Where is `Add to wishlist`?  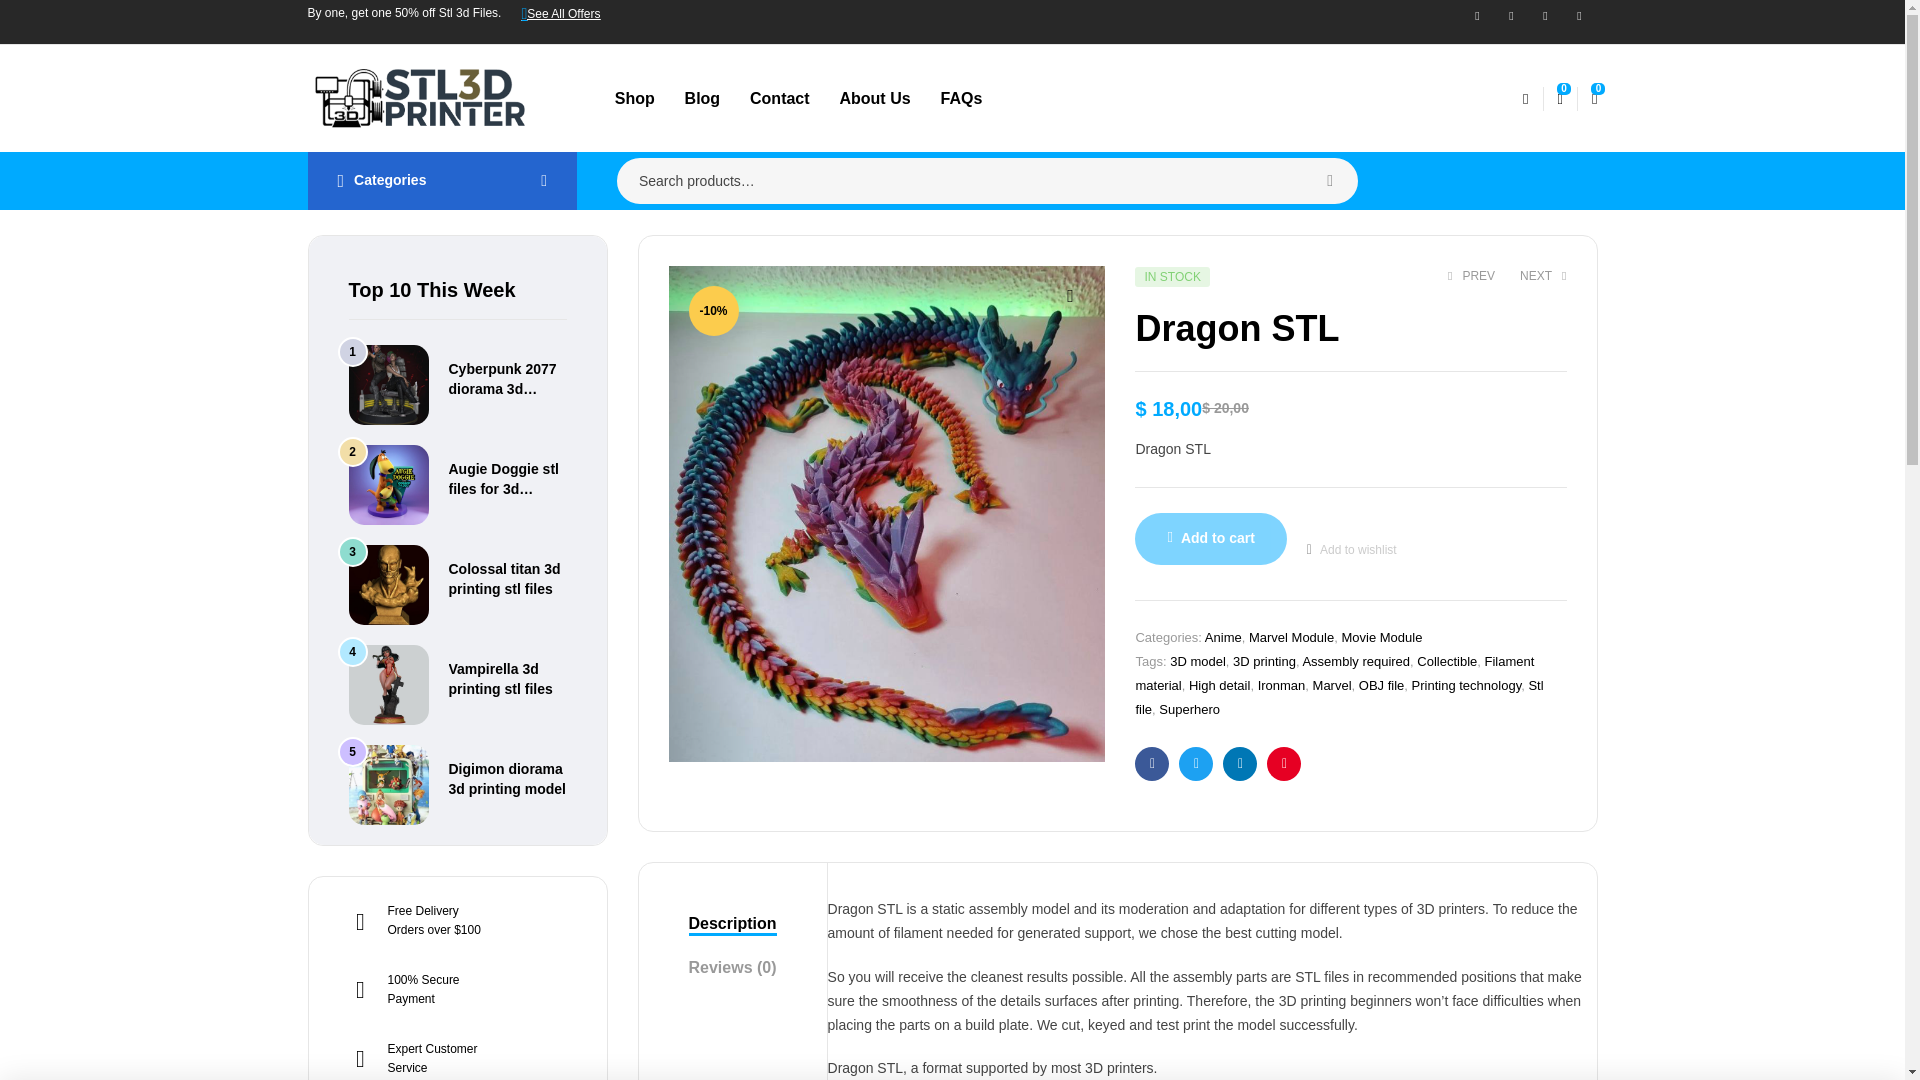
Add to wishlist is located at coordinates (1352, 550).